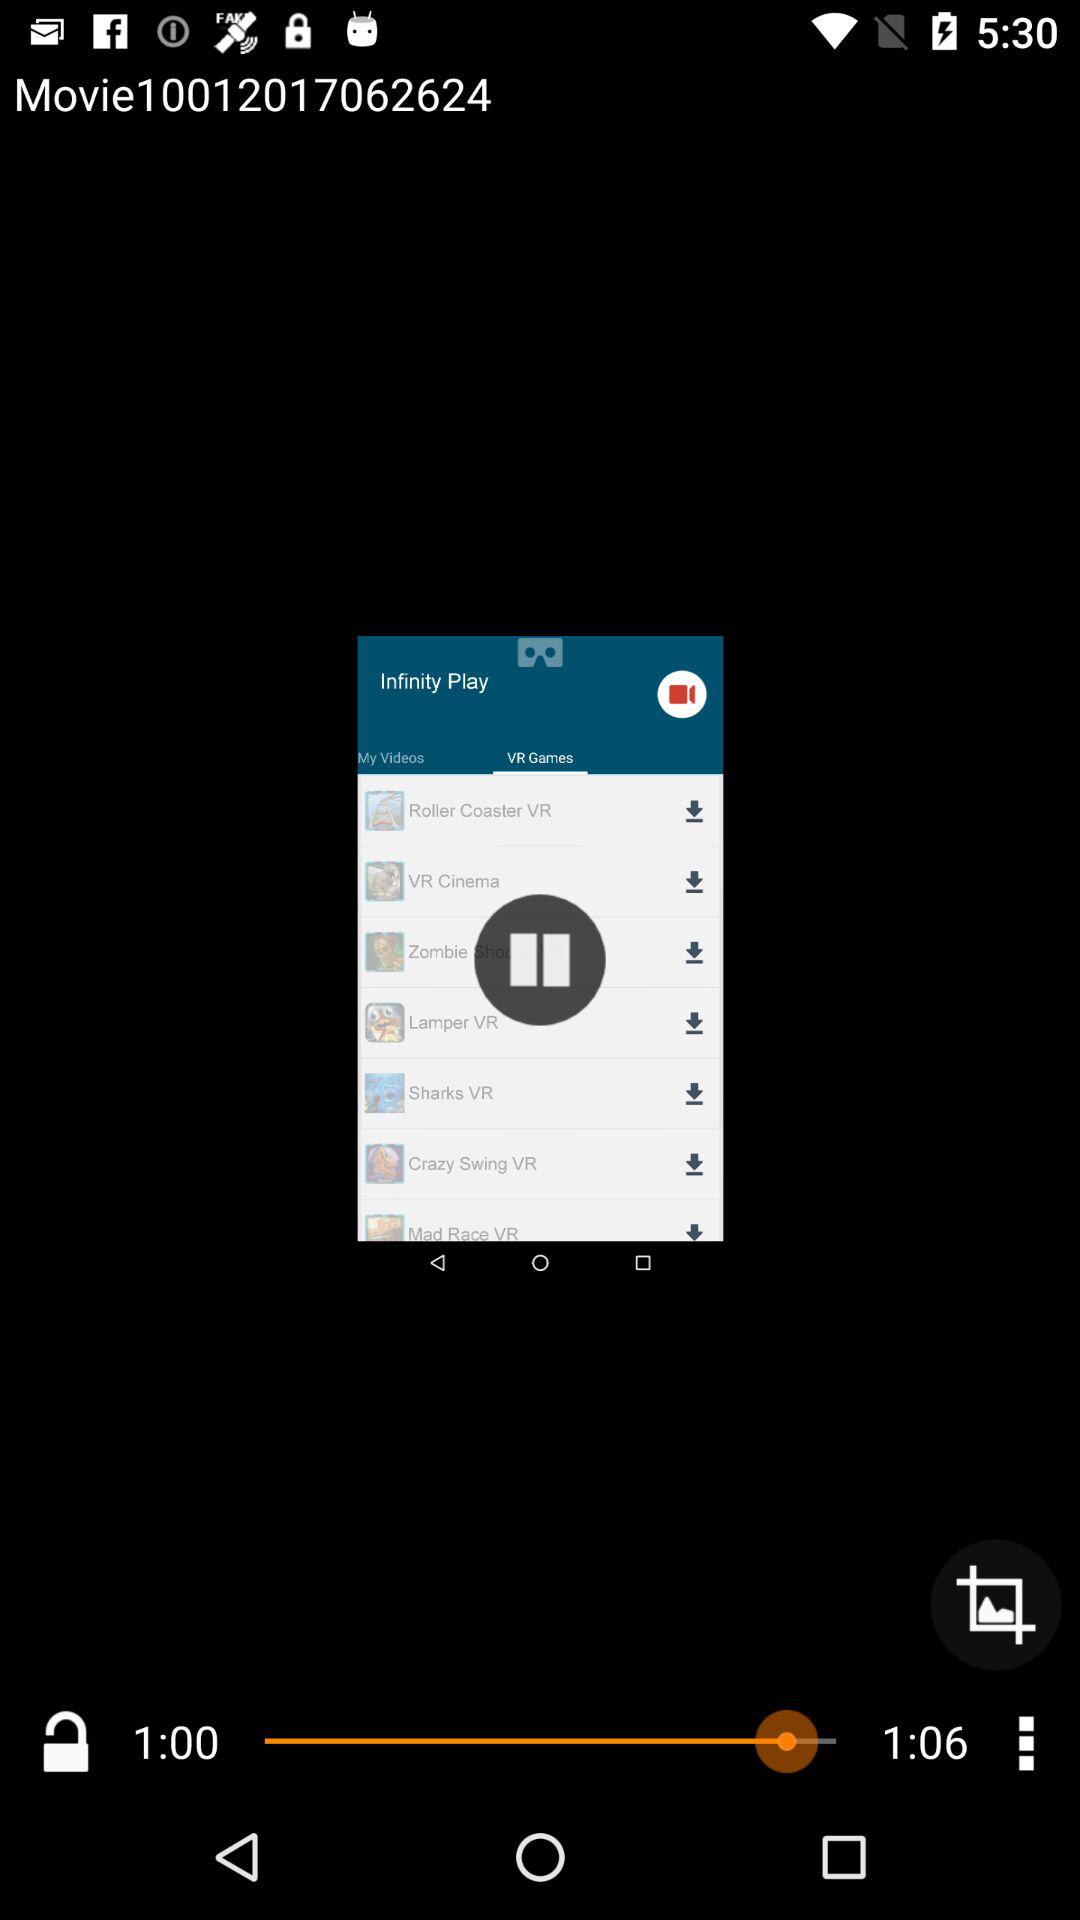 The width and height of the screenshot is (1080, 1920). What do you see at coordinates (540, 960) in the screenshot?
I see `this is button to pause the video` at bounding box center [540, 960].